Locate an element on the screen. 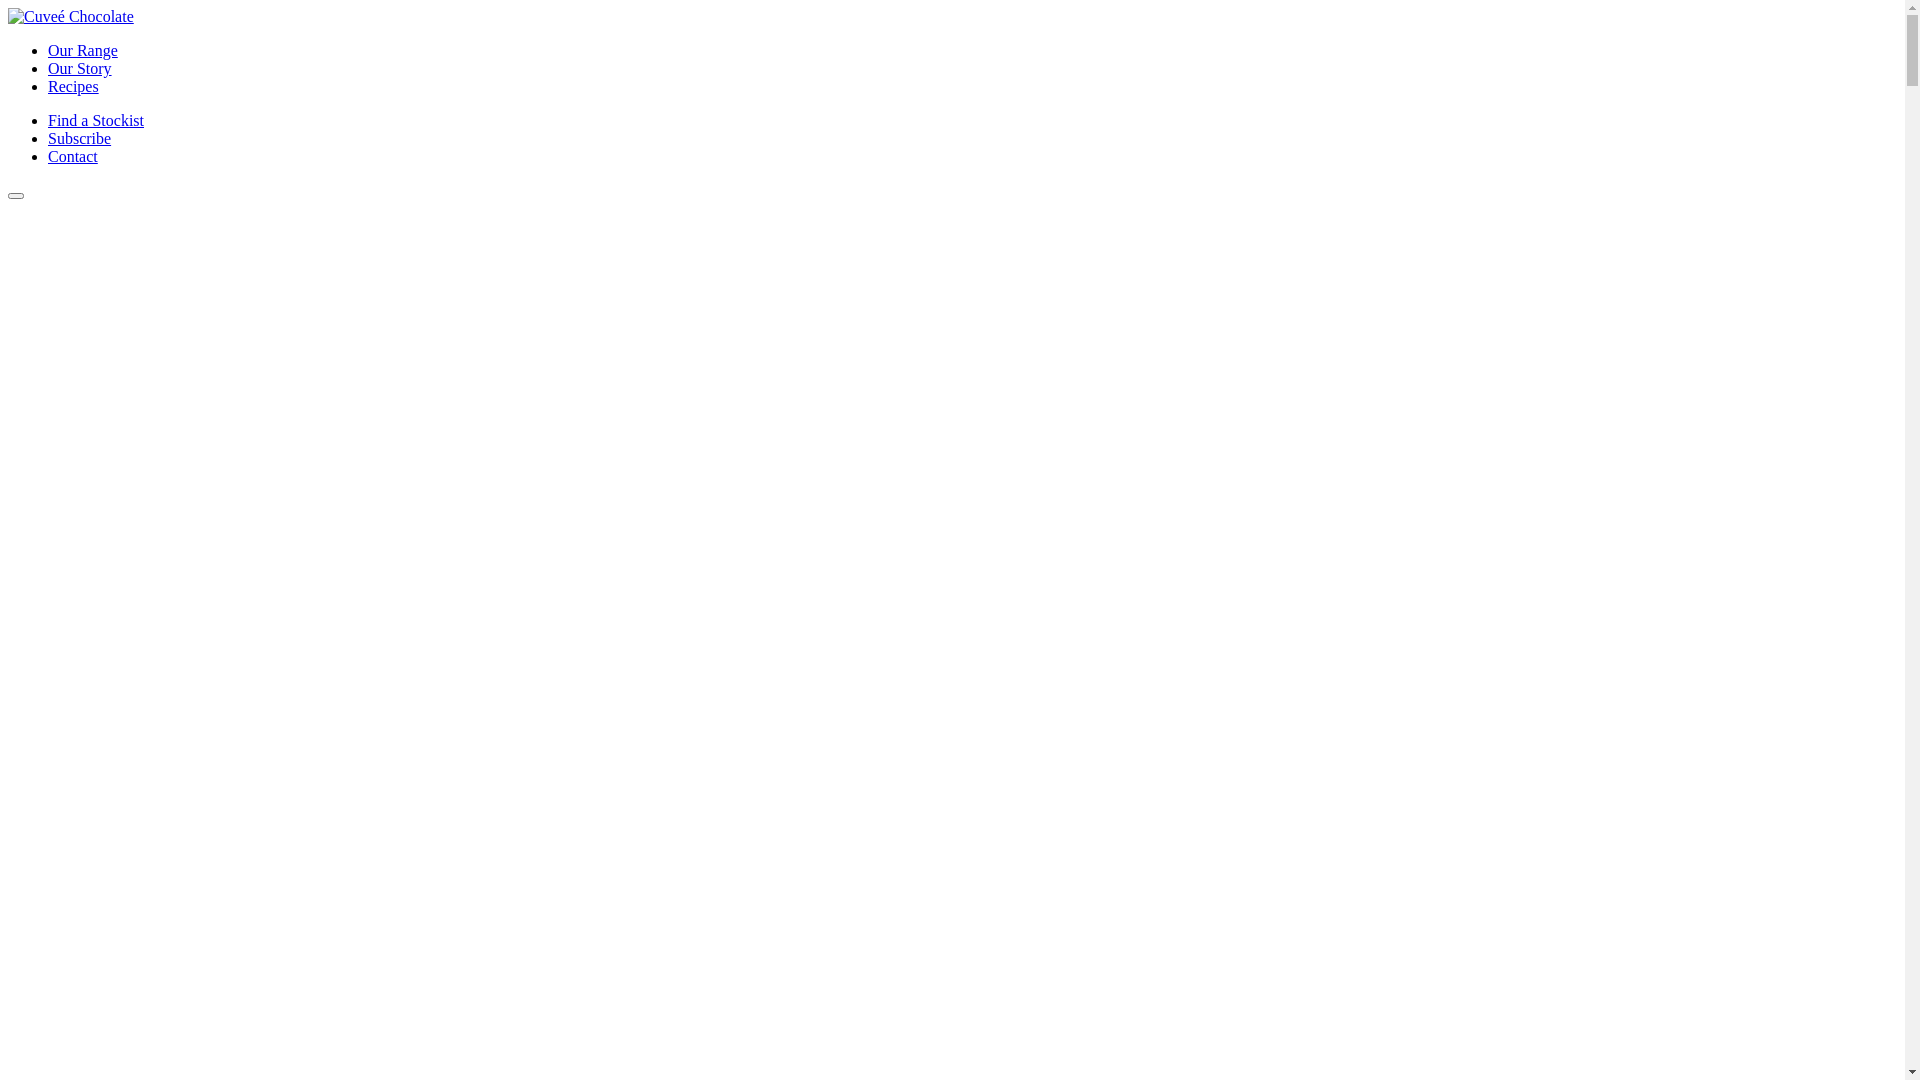  Contact is located at coordinates (73, 156).